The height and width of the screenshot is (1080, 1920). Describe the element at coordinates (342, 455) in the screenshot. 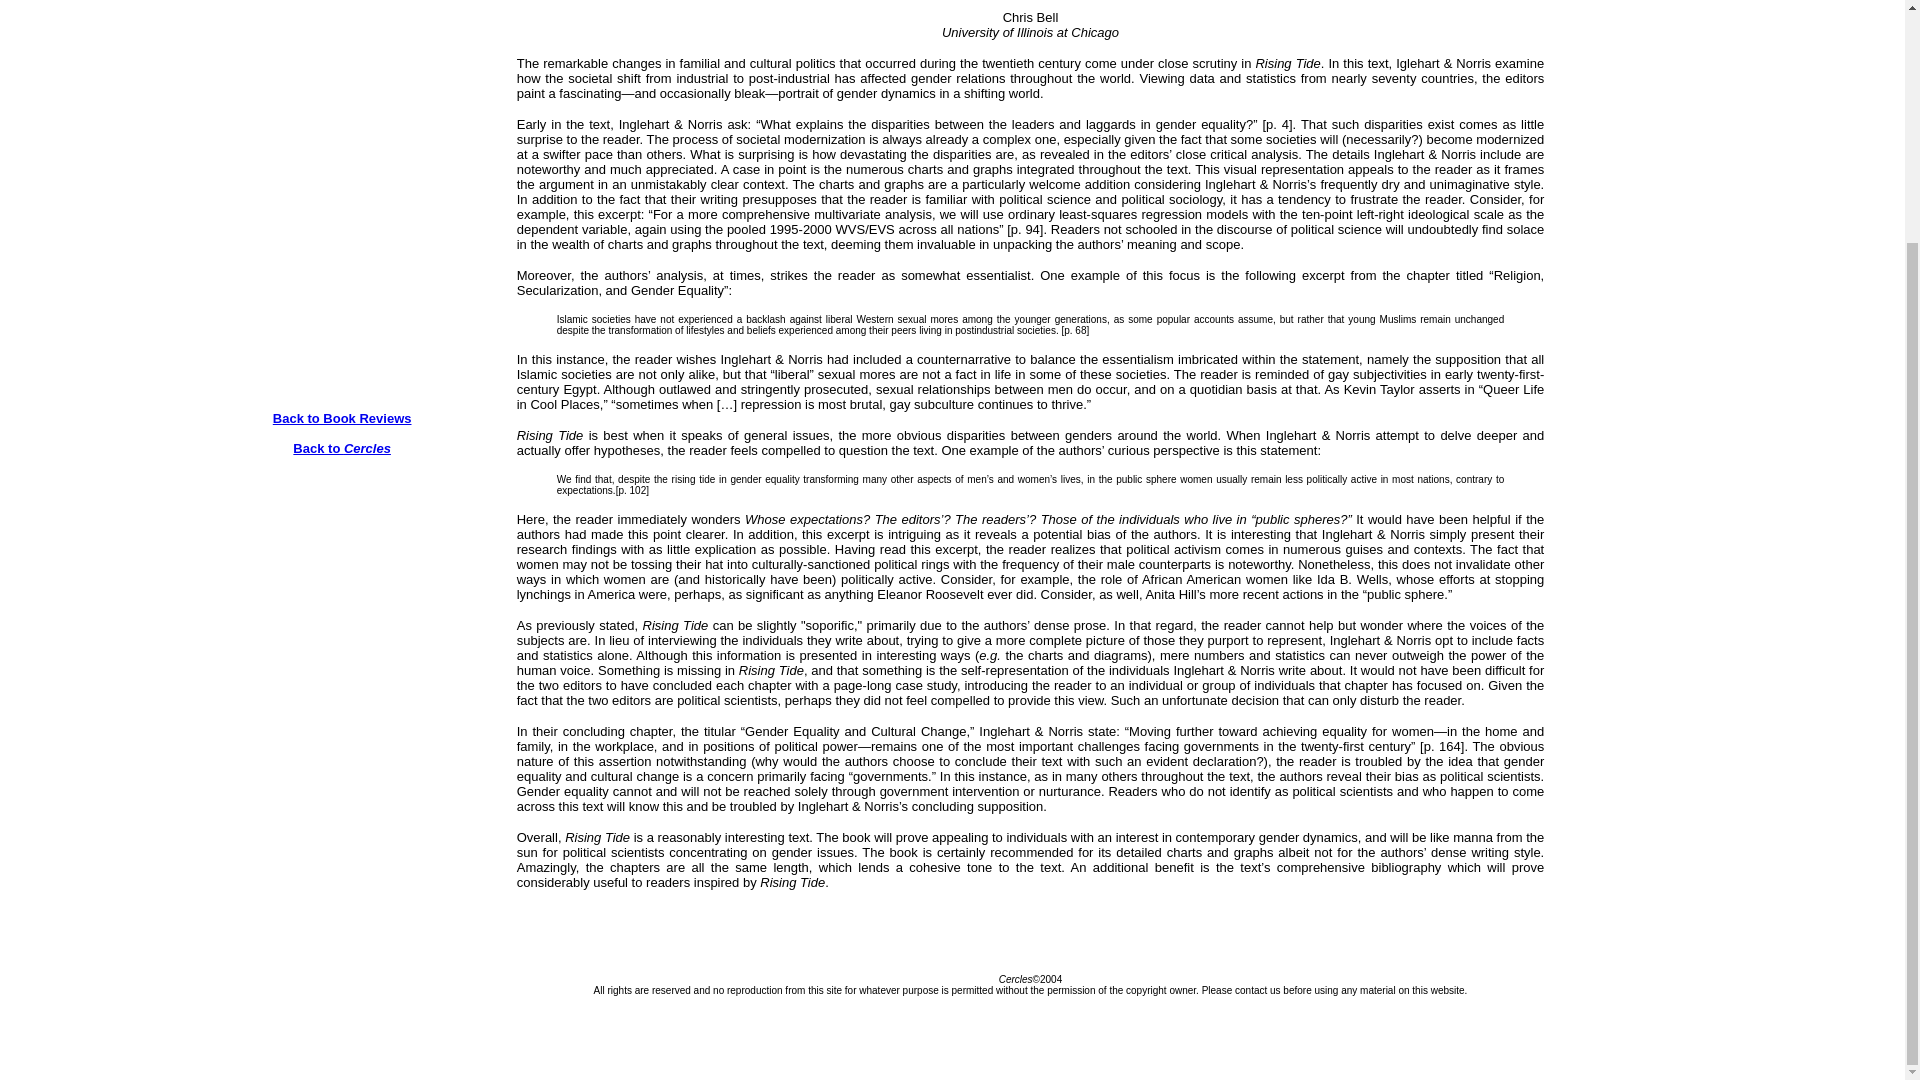

I see `Back to Cercles` at that location.